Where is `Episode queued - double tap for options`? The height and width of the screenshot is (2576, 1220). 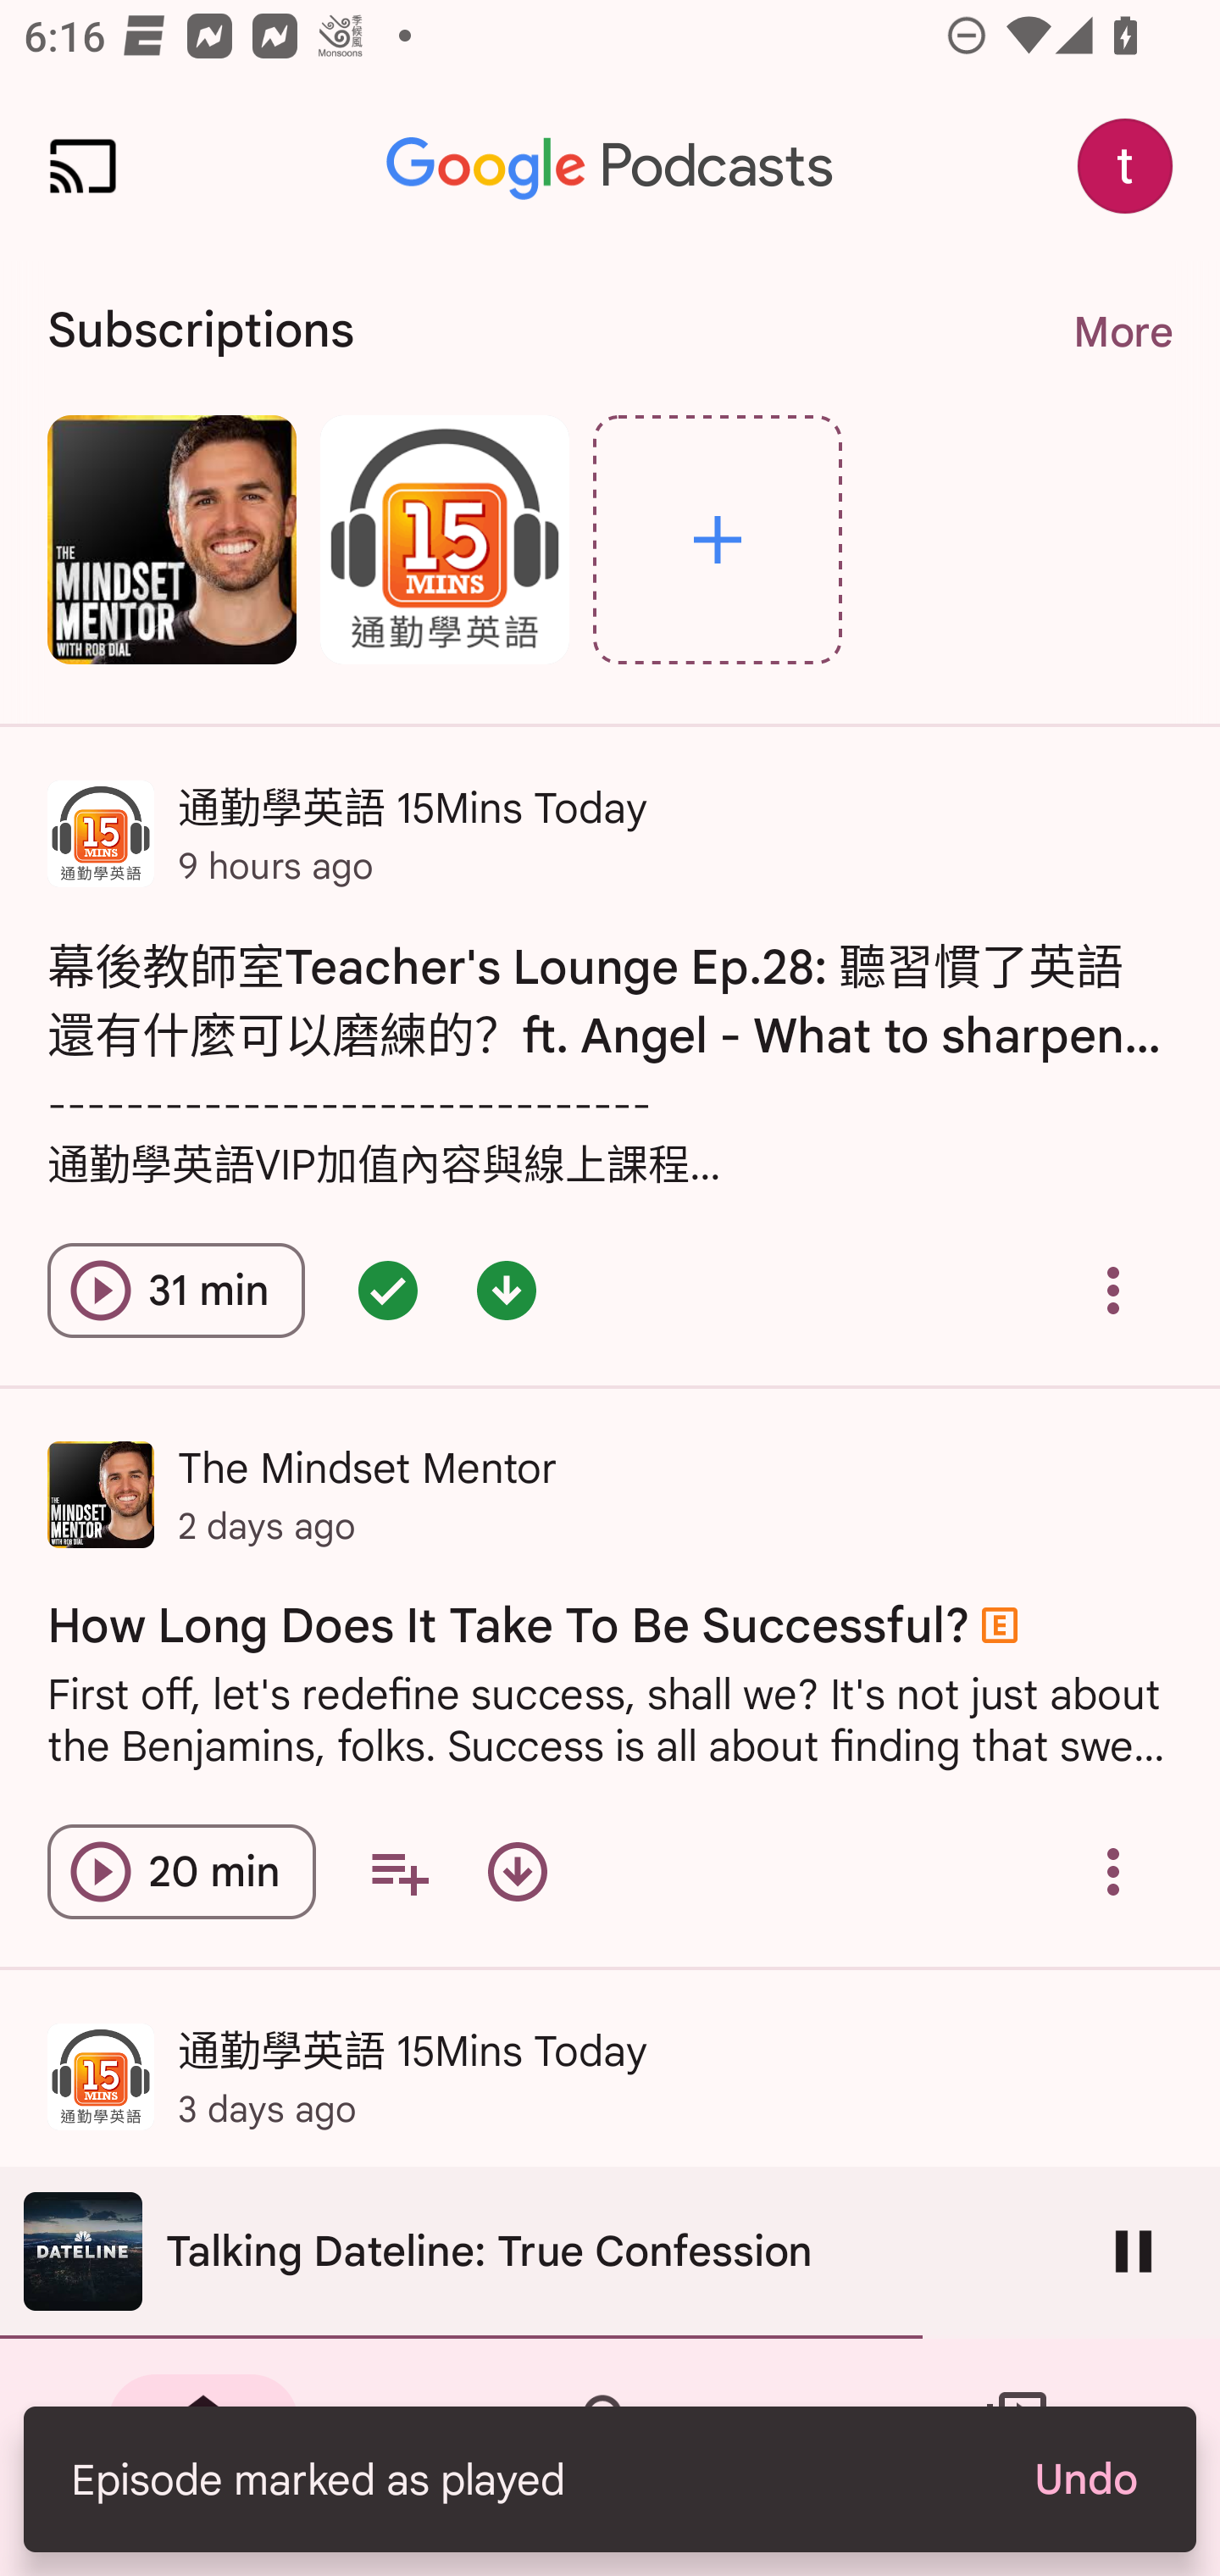 Episode queued - double tap for options is located at coordinates (388, 1290).